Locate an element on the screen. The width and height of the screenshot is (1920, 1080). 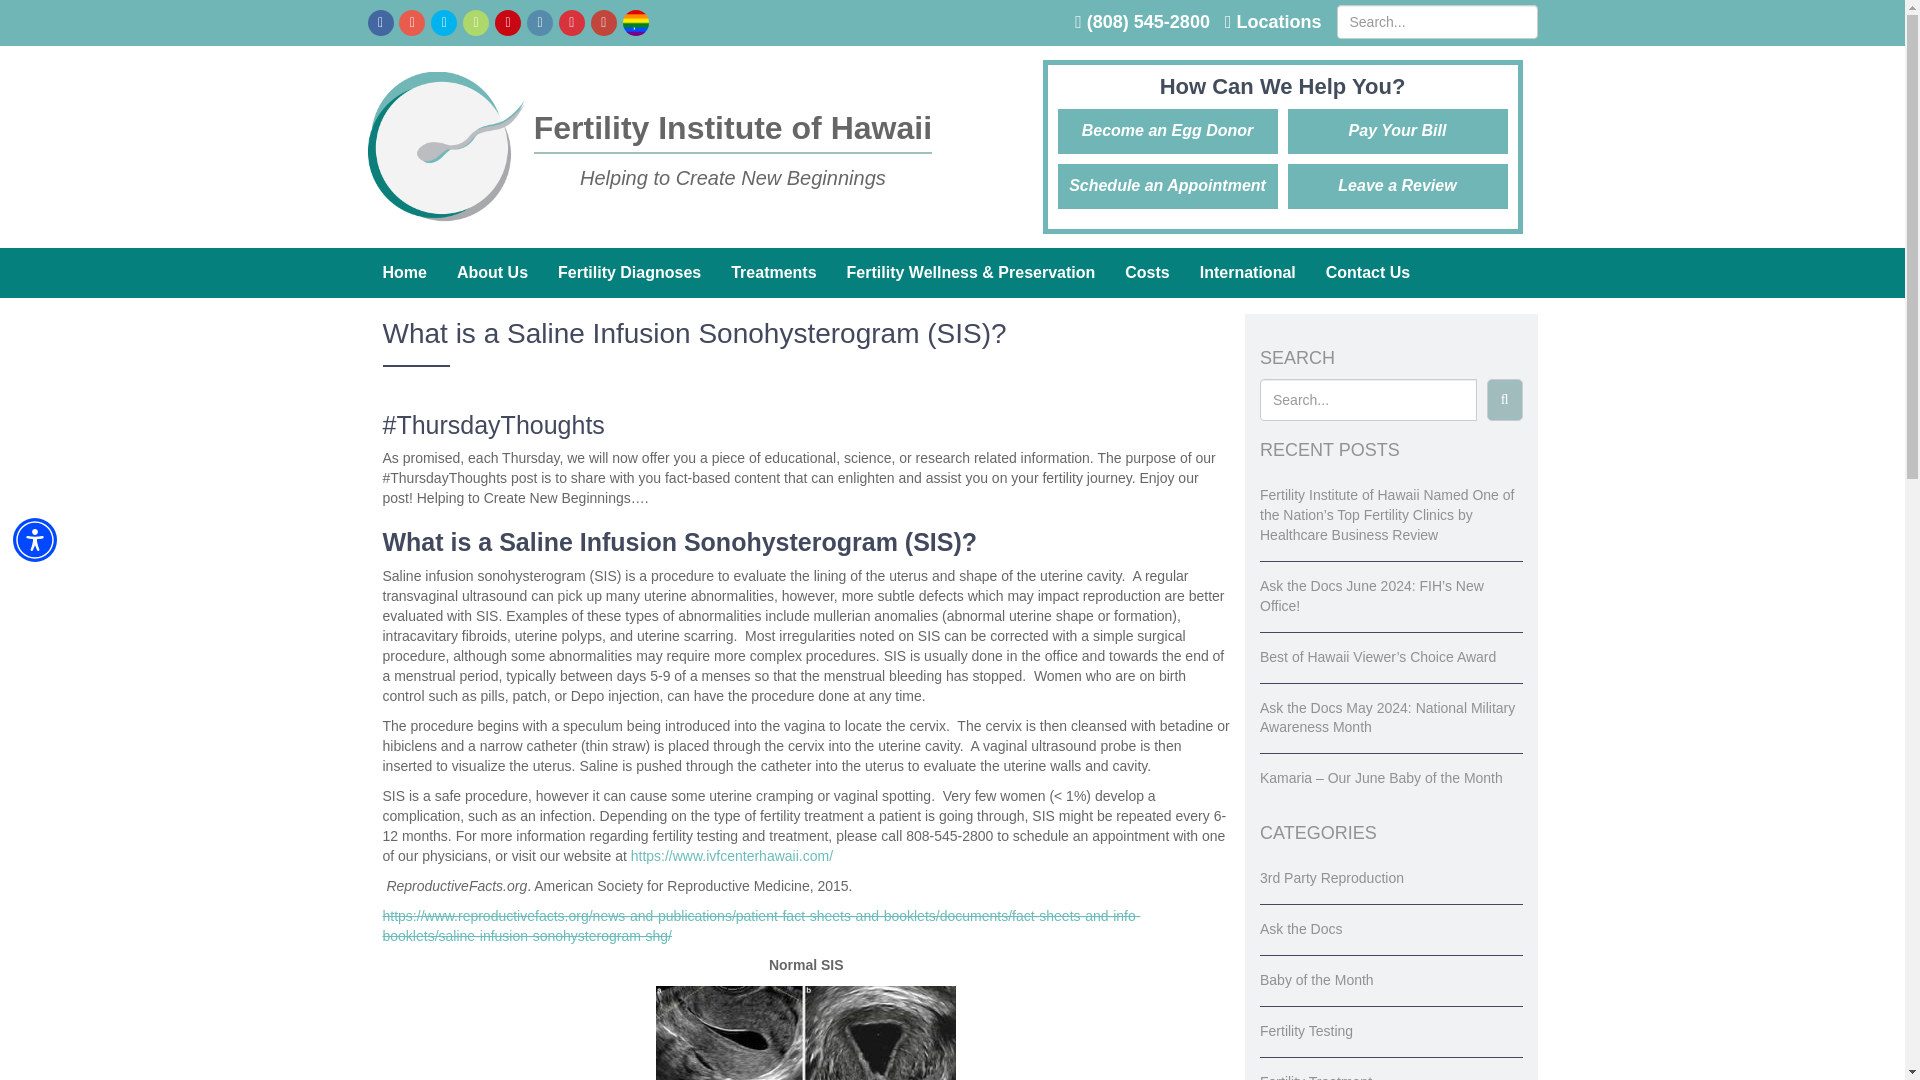
Become an Egg Donor is located at coordinates (1168, 132).